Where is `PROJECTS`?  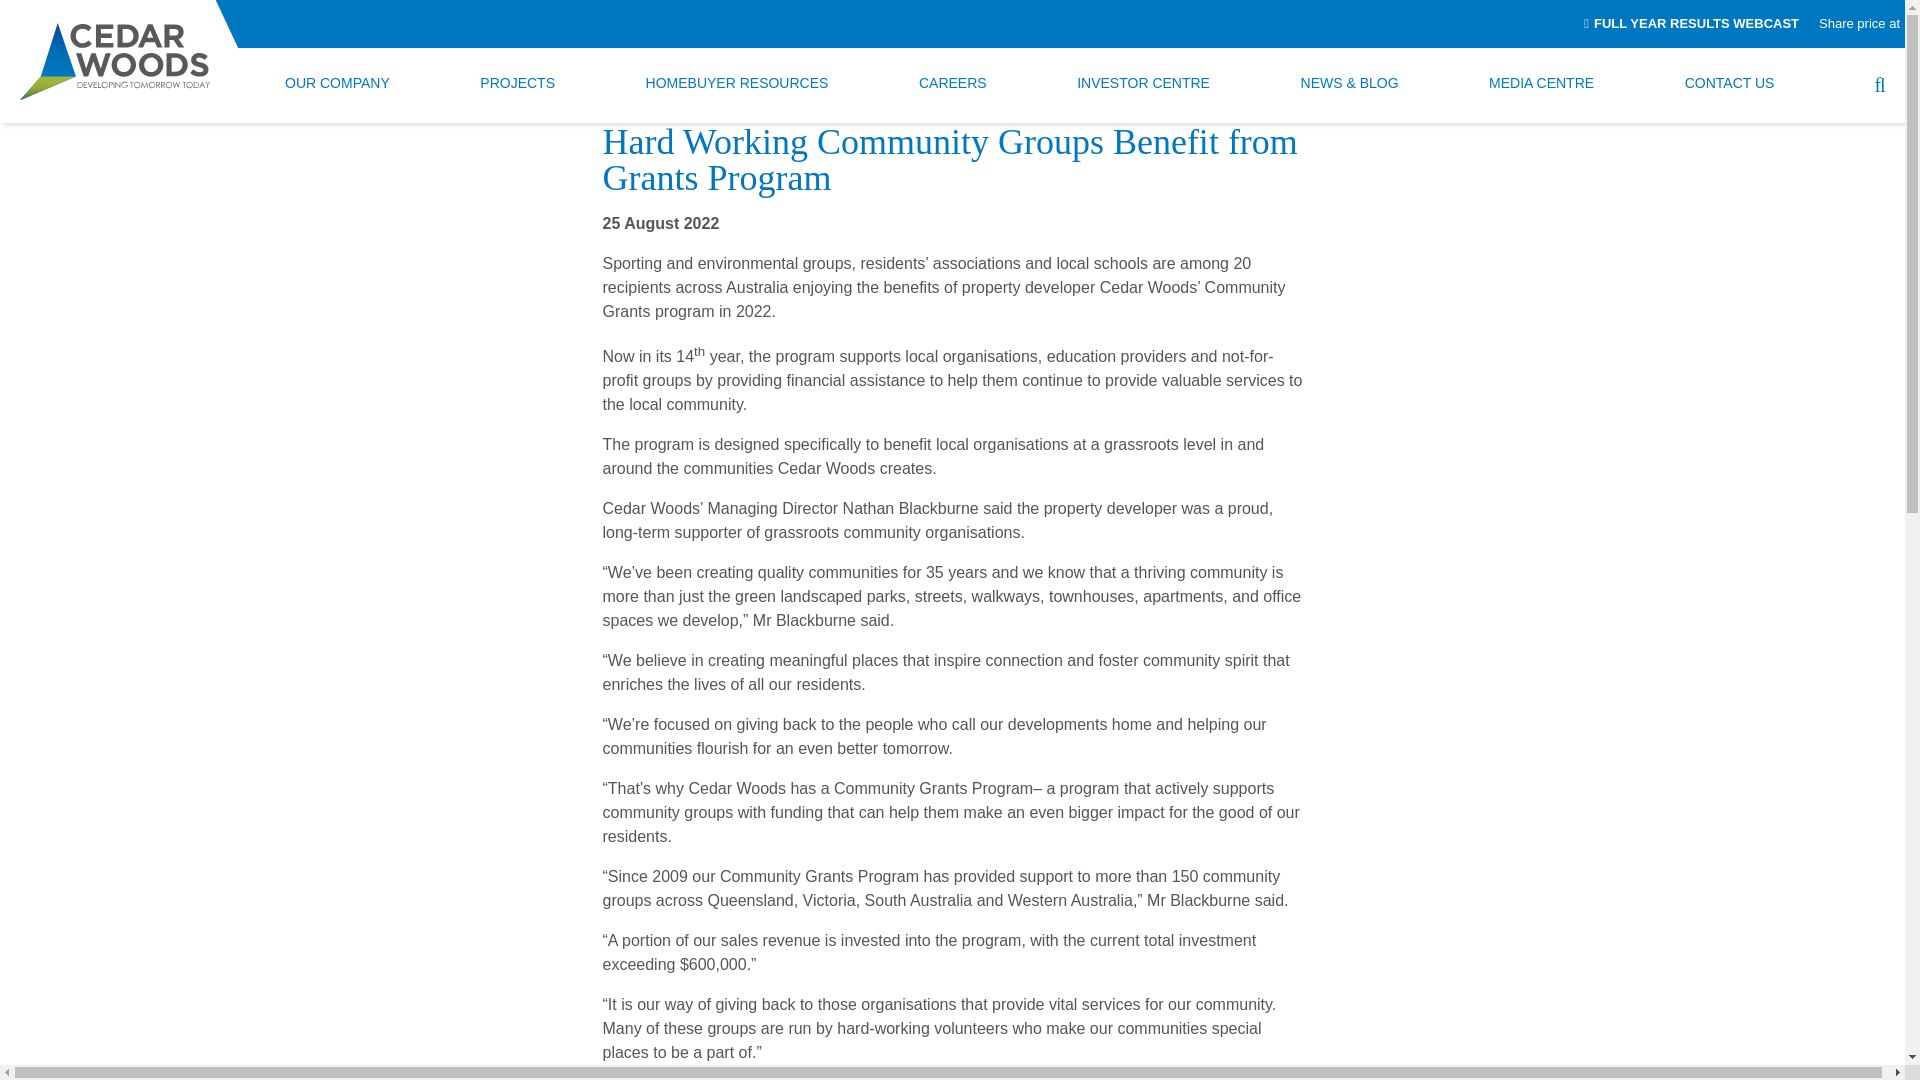 PROJECTS is located at coordinates (517, 85).